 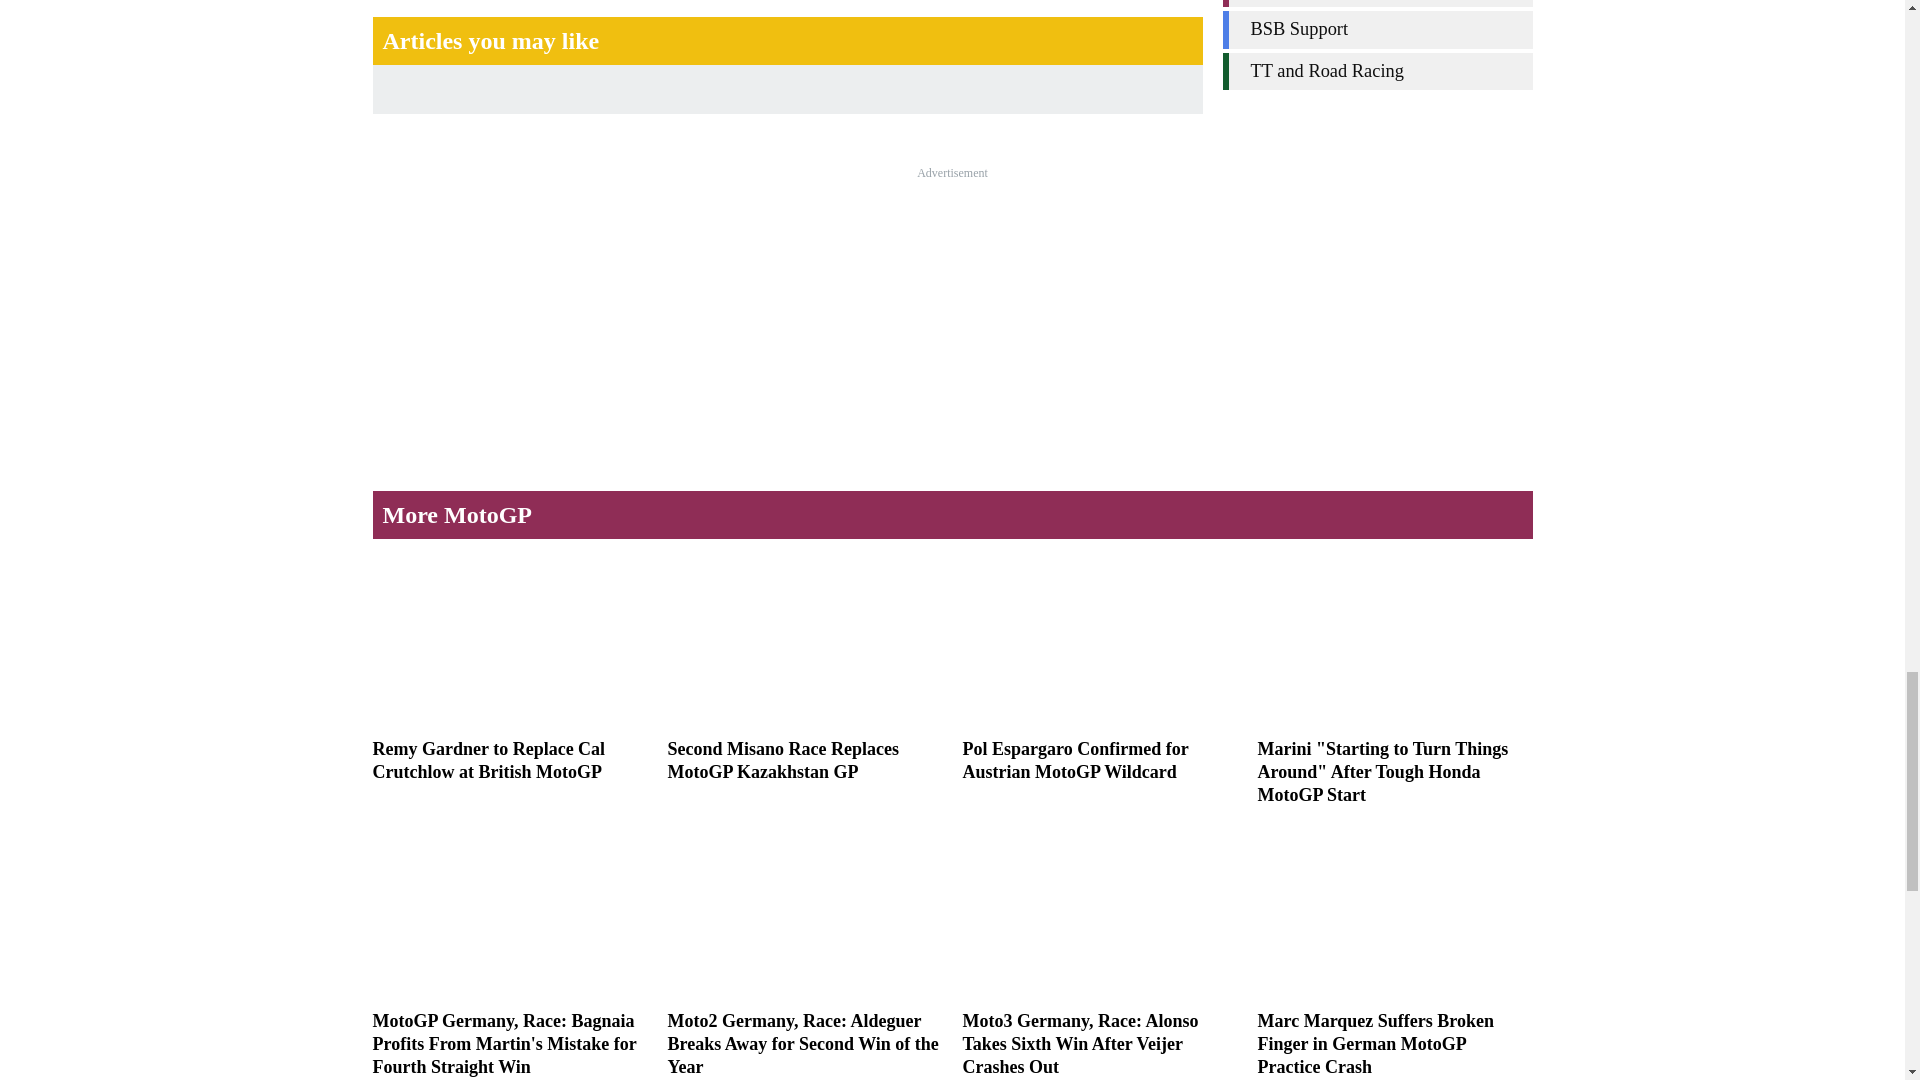 What do you see at coordinates (1098, 670) in the screenshot?
I see `Pol Espargaro Confirmed for Austrian MotoGP Wildcard` at bounding box center [1098, 670].